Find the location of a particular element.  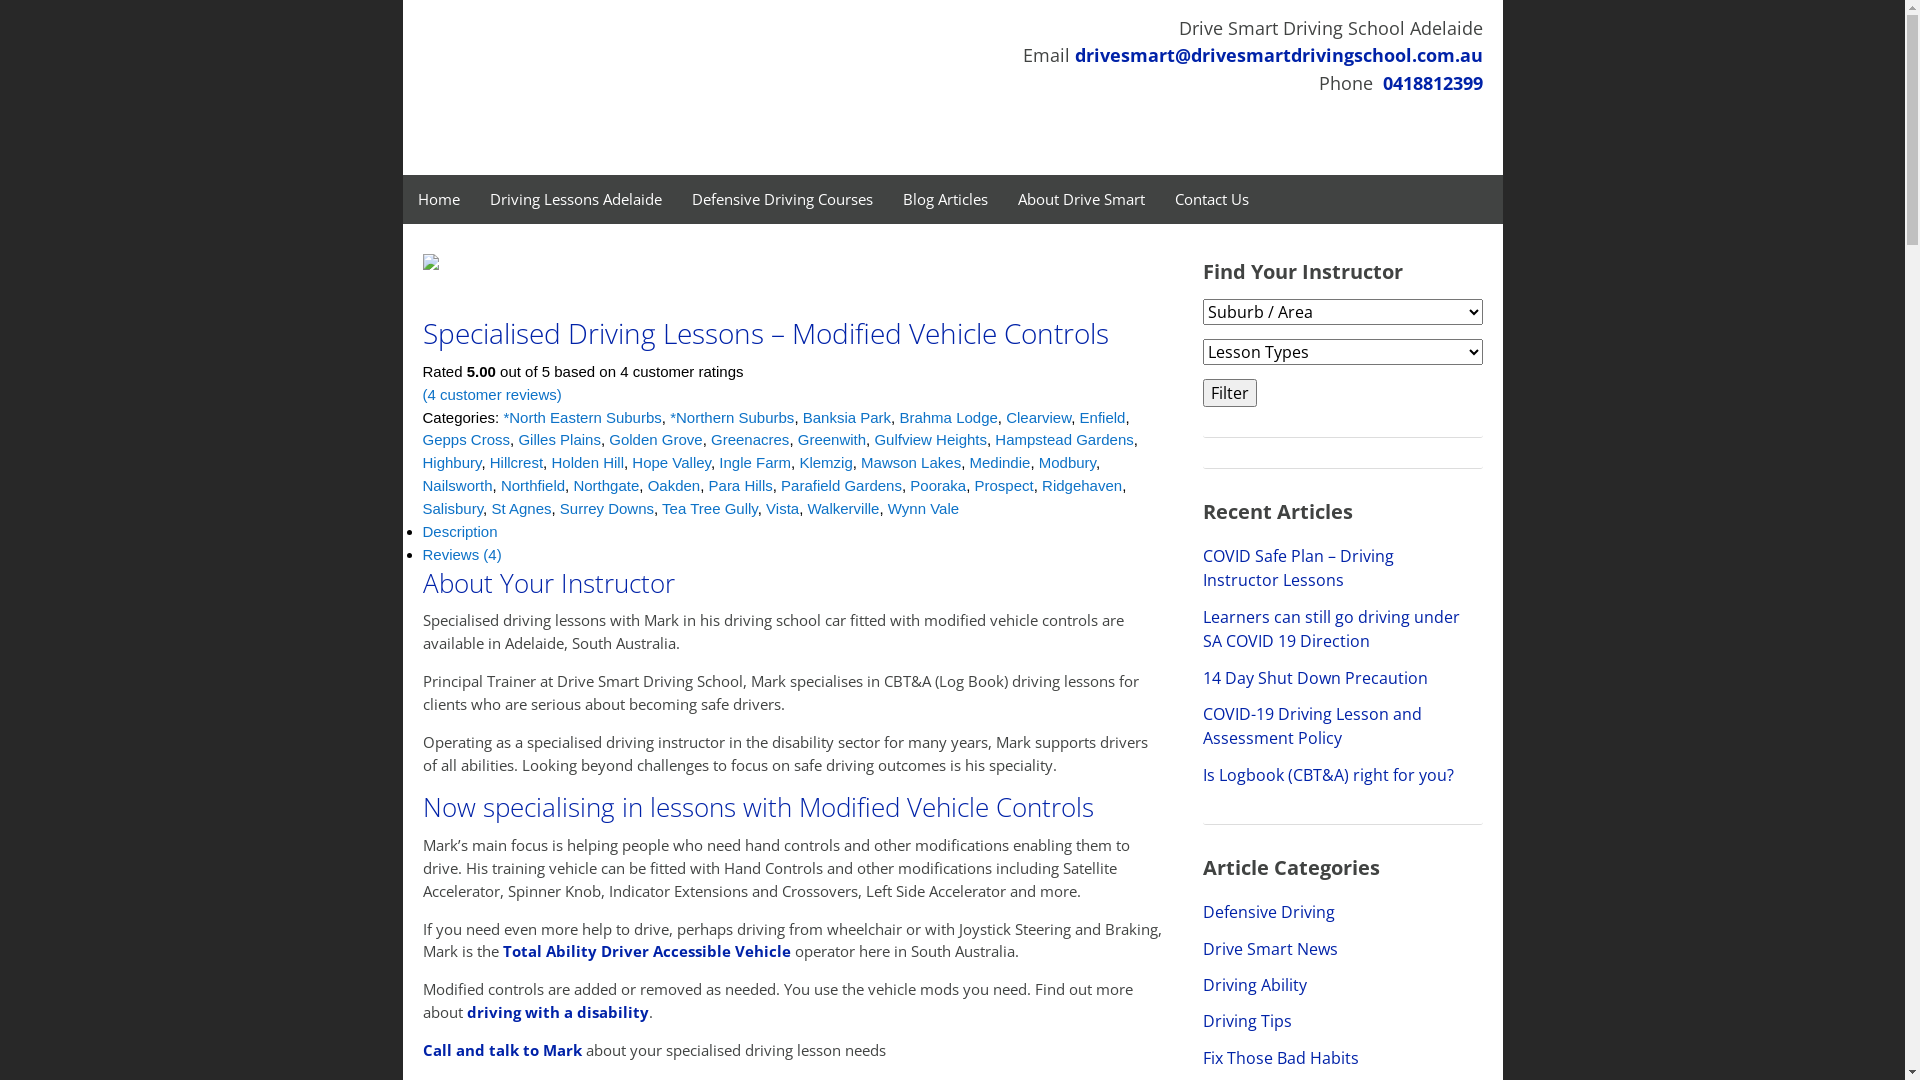

Parafield Gardens is located at coordinates (842, 486).